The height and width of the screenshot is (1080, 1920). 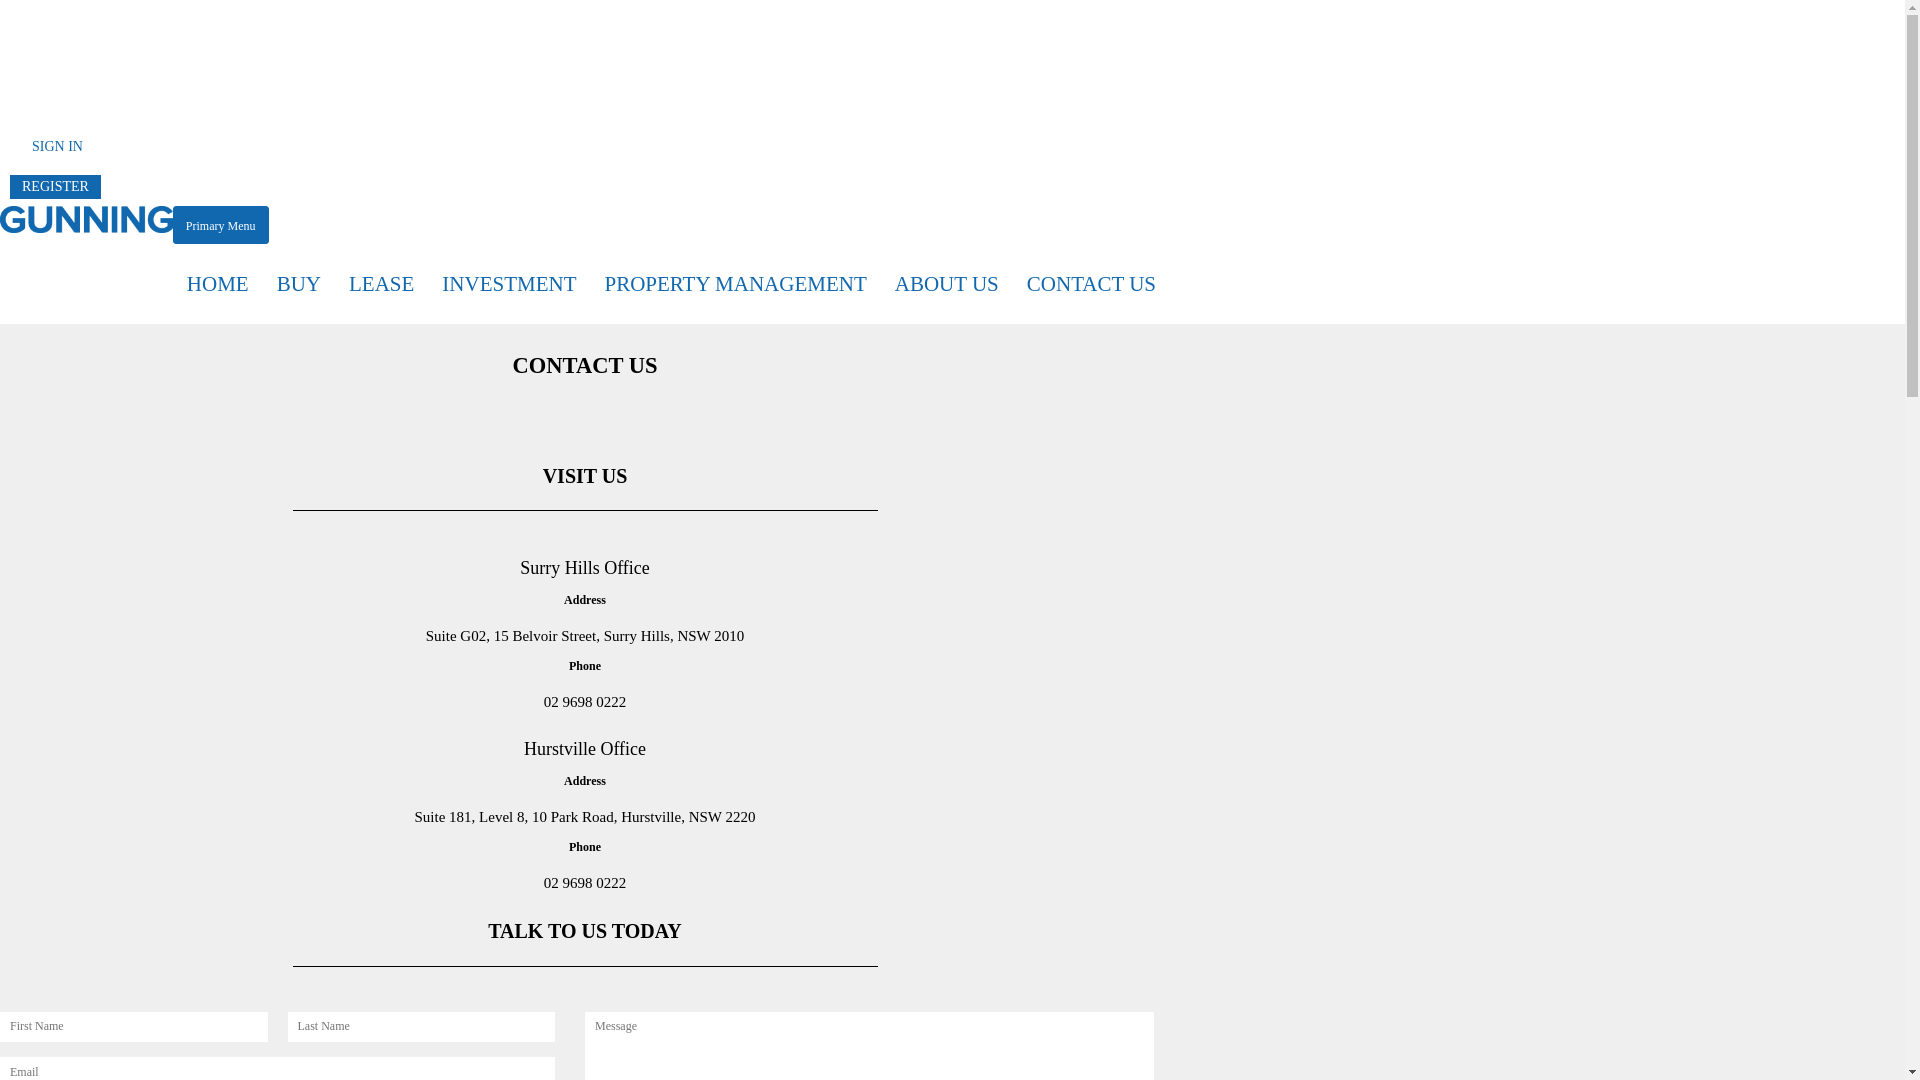 I want to click on HOME, so click(x=218, y=284).